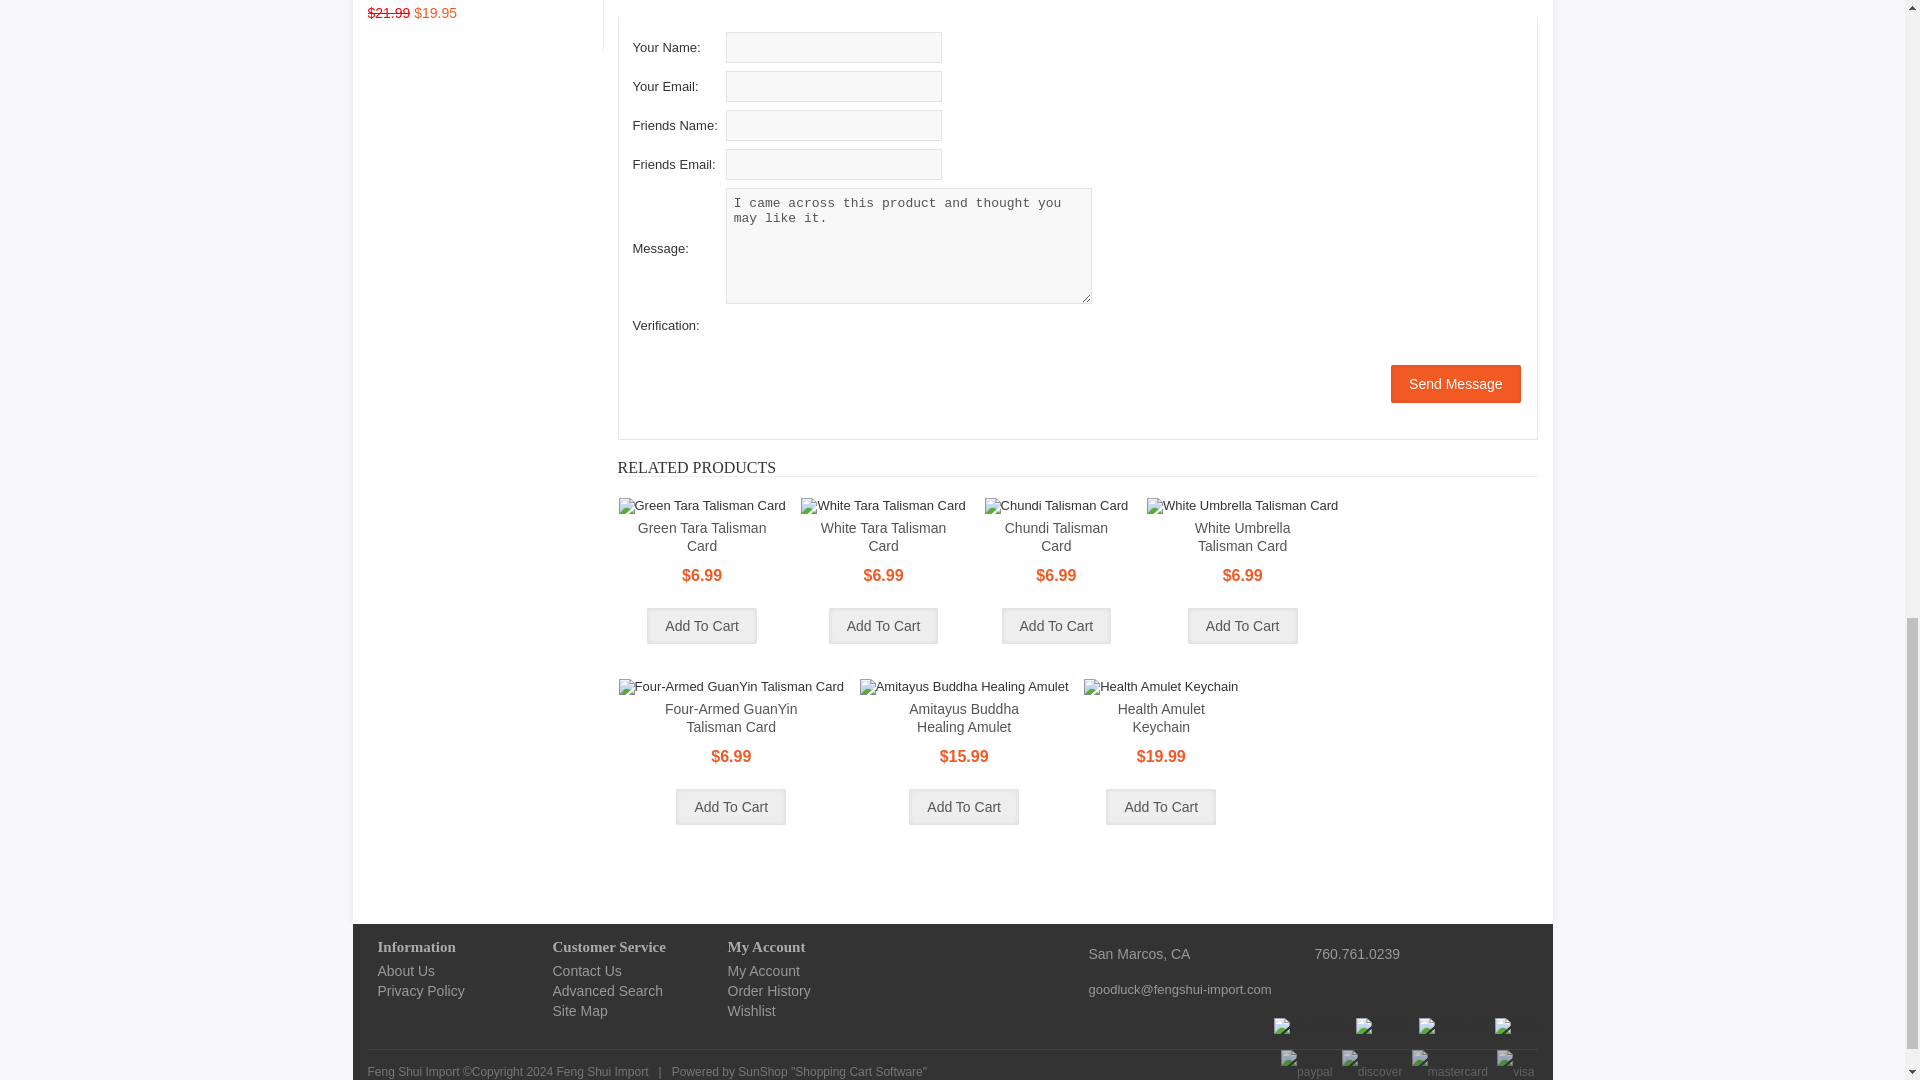 This screenshot has width=1920, height=1080. I want to click on Twitter, so click(1382, 1026).